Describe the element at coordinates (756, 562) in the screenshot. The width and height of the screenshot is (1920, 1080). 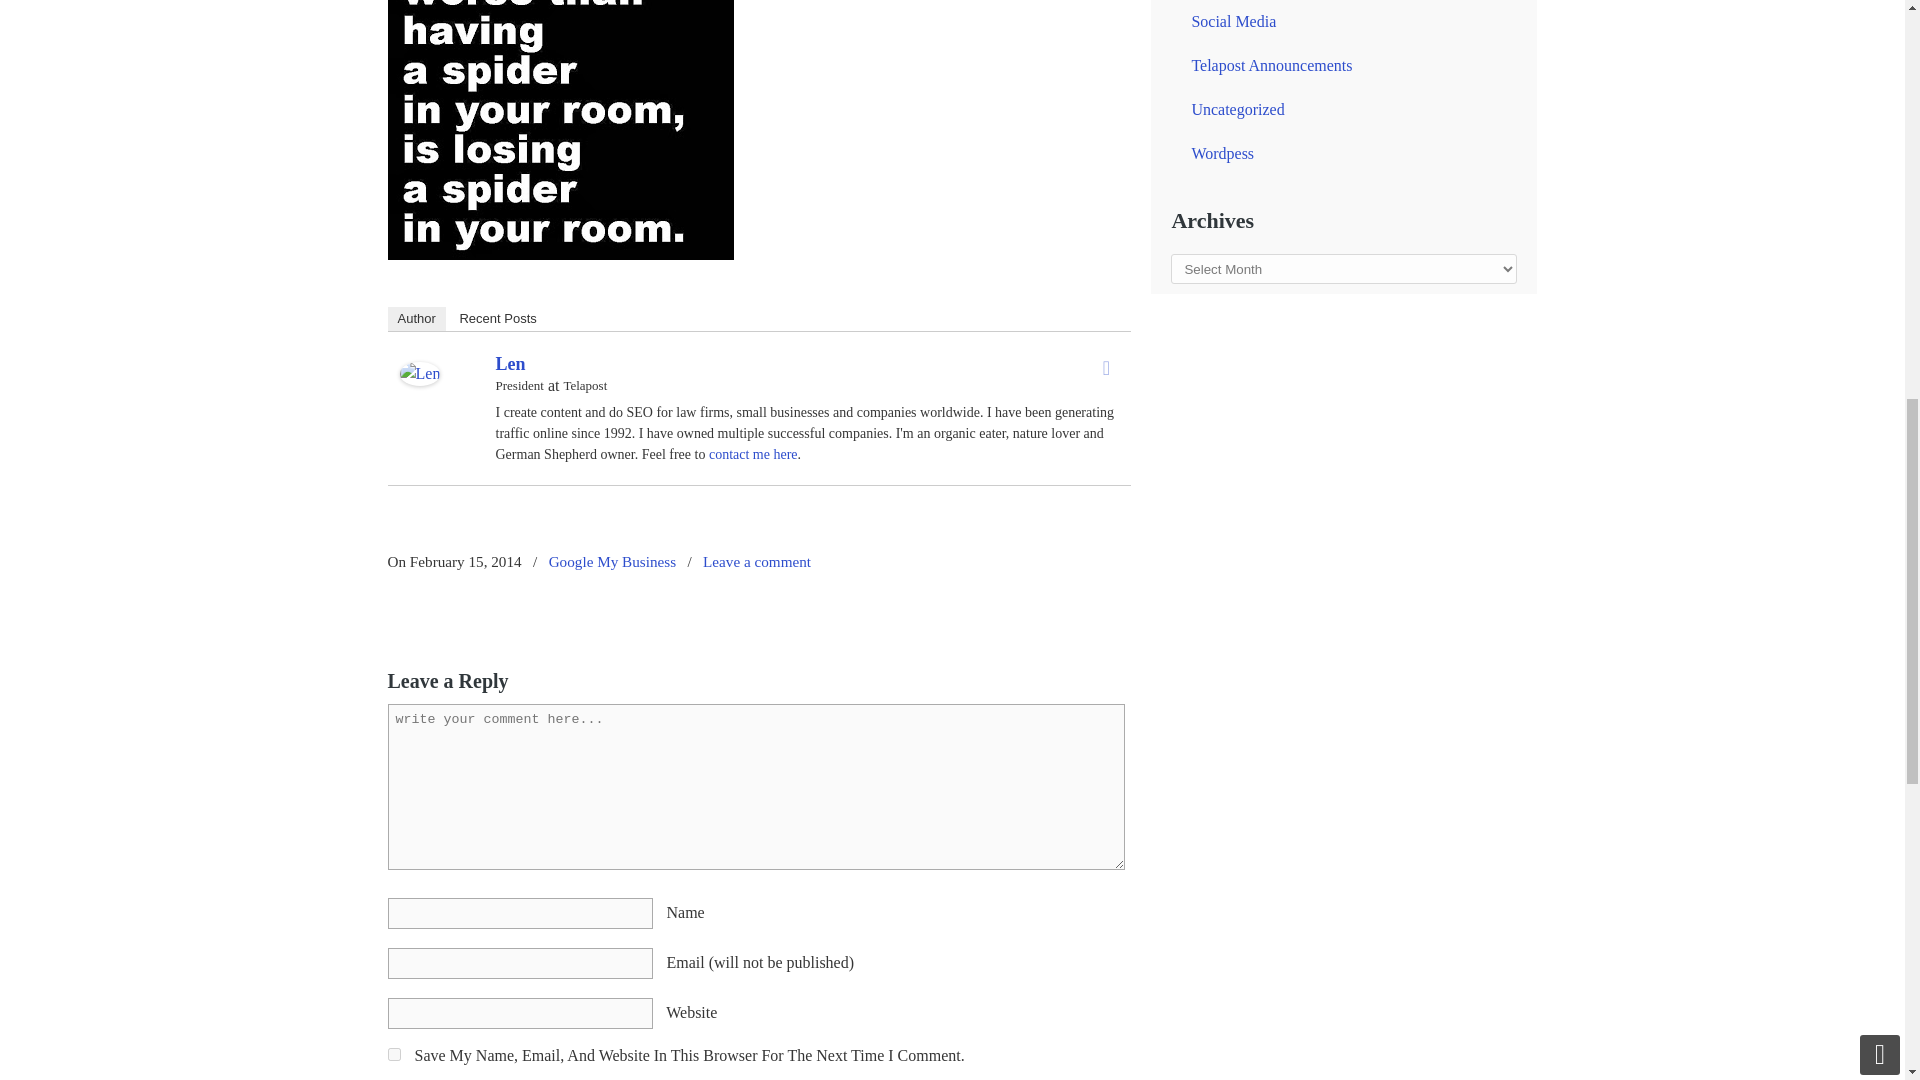
I see `Leave a comment` at that location.